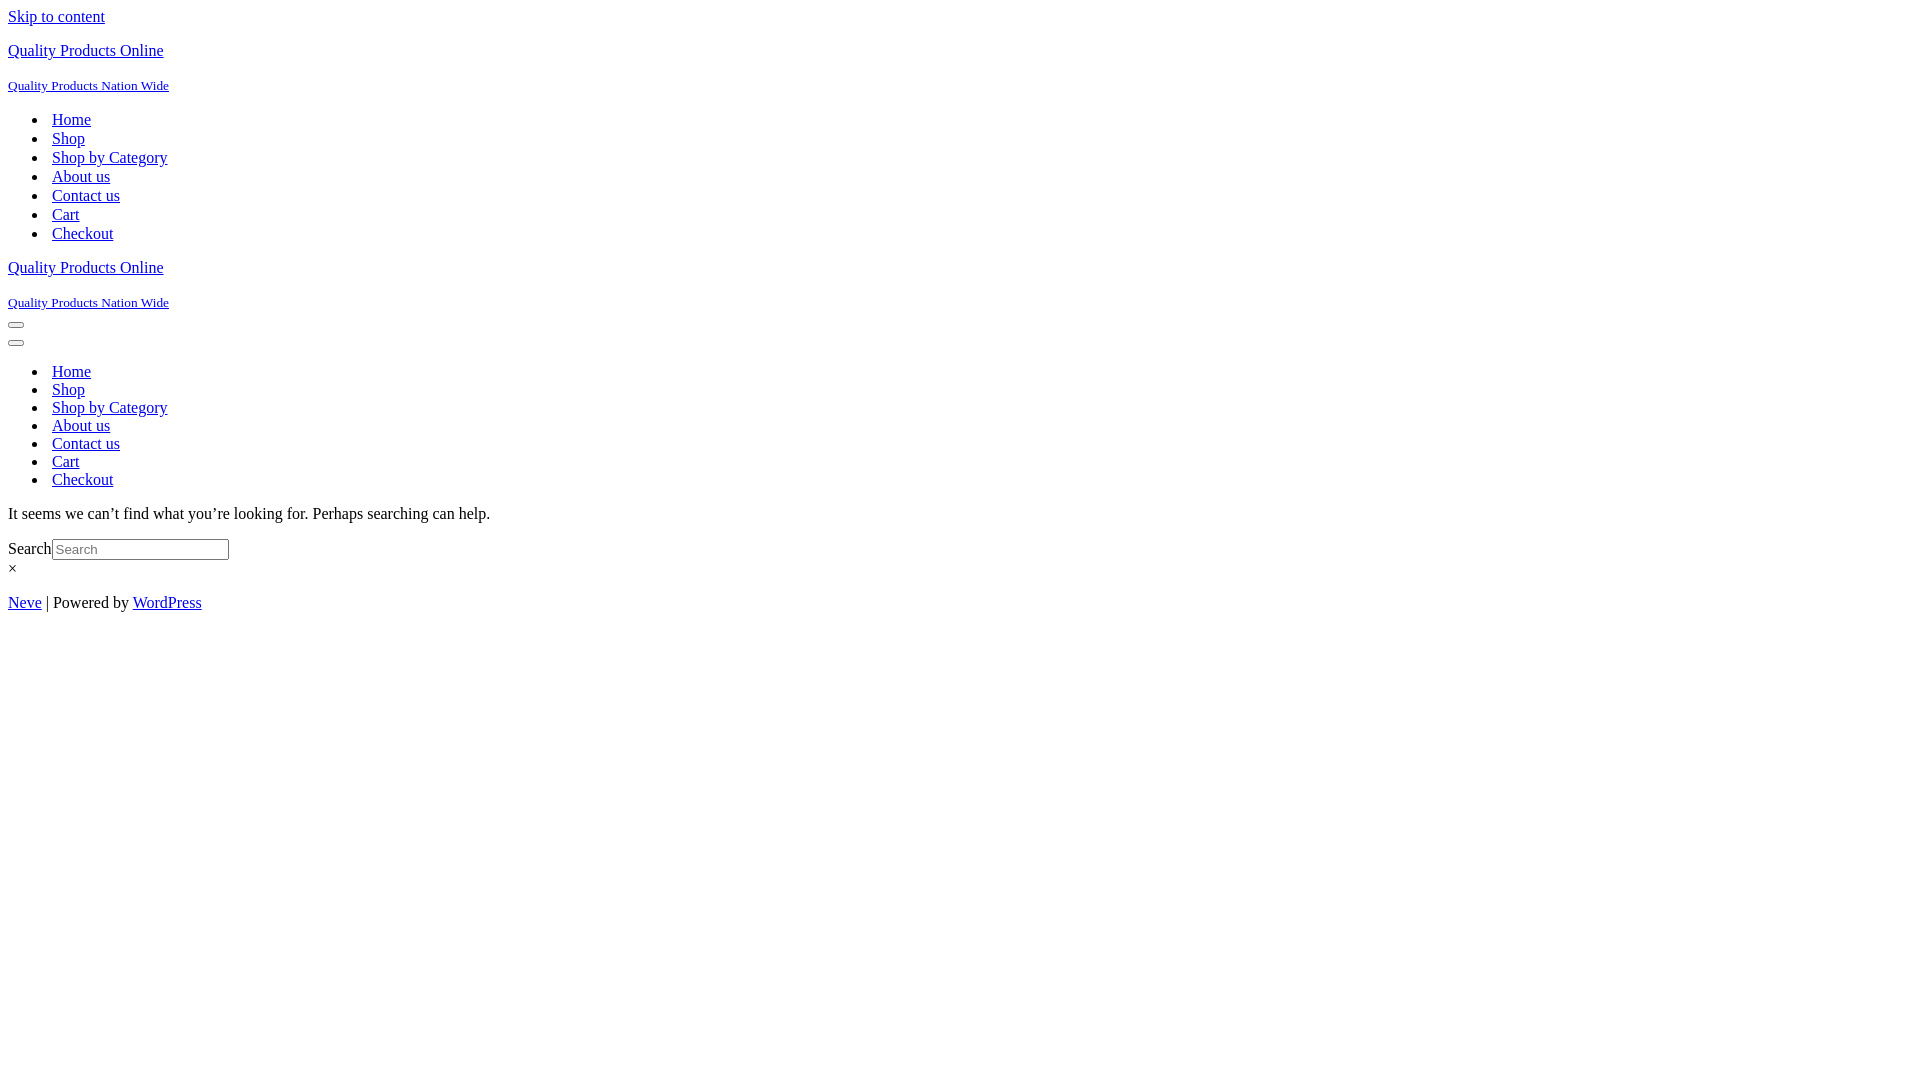 Image resolution: width=1920 pixels, height=1080 pixels. I want to click on Home, so click(72, 372).